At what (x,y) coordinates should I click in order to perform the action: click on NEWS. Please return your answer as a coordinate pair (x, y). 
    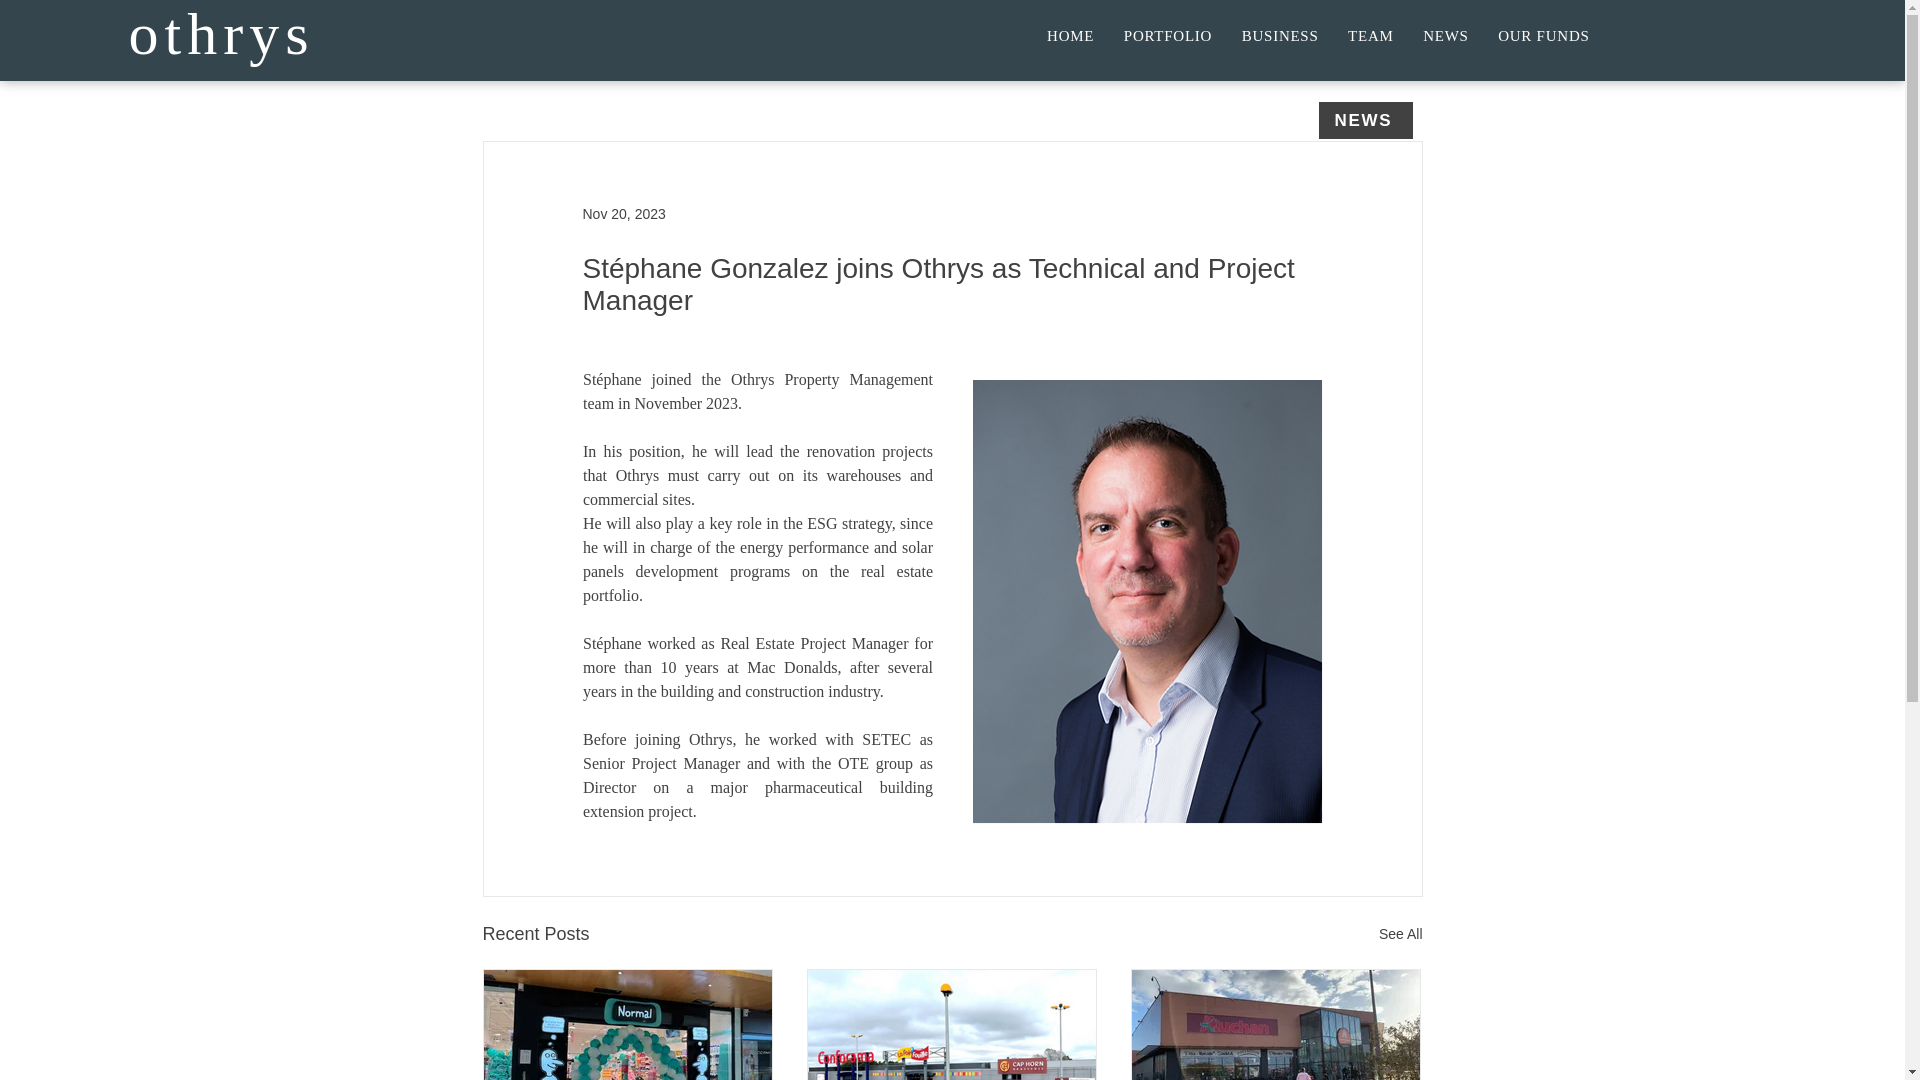
    Looking at the image, I should click on (1364, 120).